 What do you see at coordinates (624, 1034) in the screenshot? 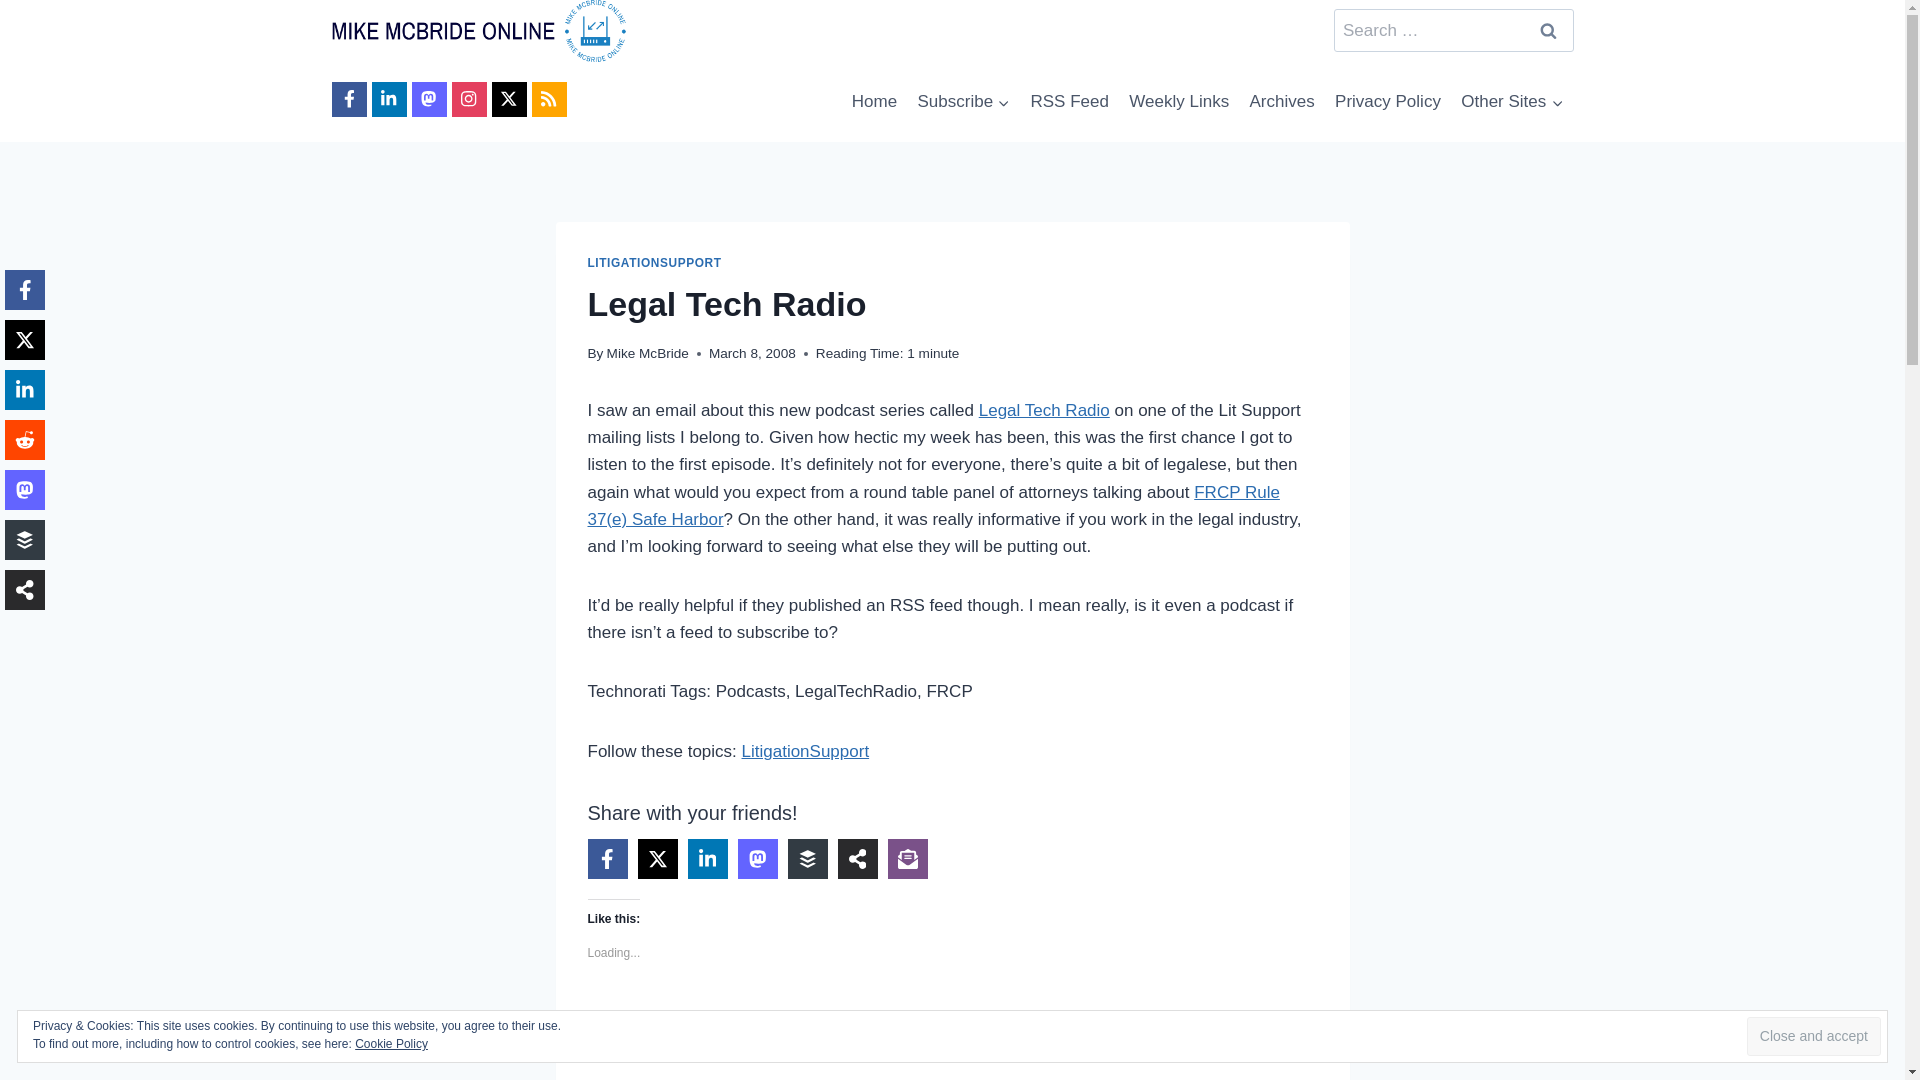
I see `Podcast` at bounding box center [624, 1034].